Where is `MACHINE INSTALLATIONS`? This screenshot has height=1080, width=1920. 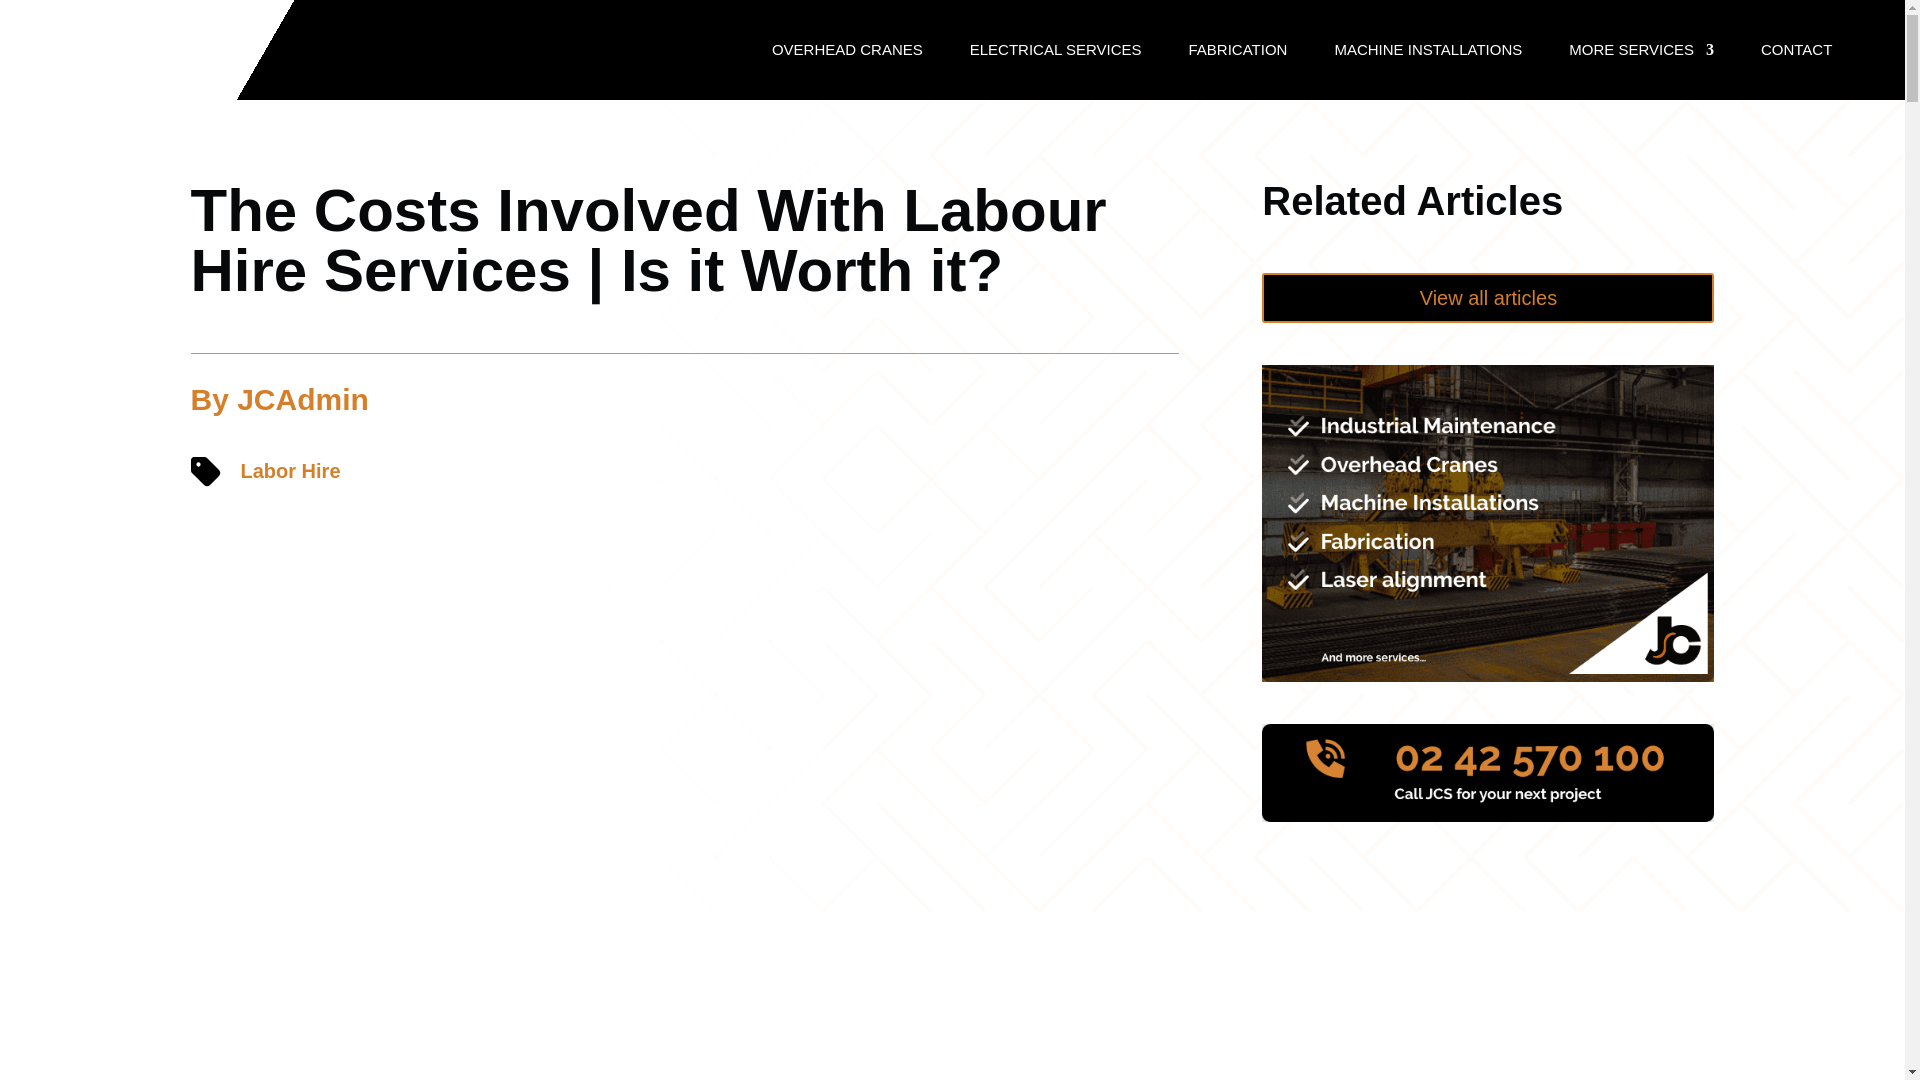
MACHINE INSTALLATIONS is located at coordinates (1428, 49).